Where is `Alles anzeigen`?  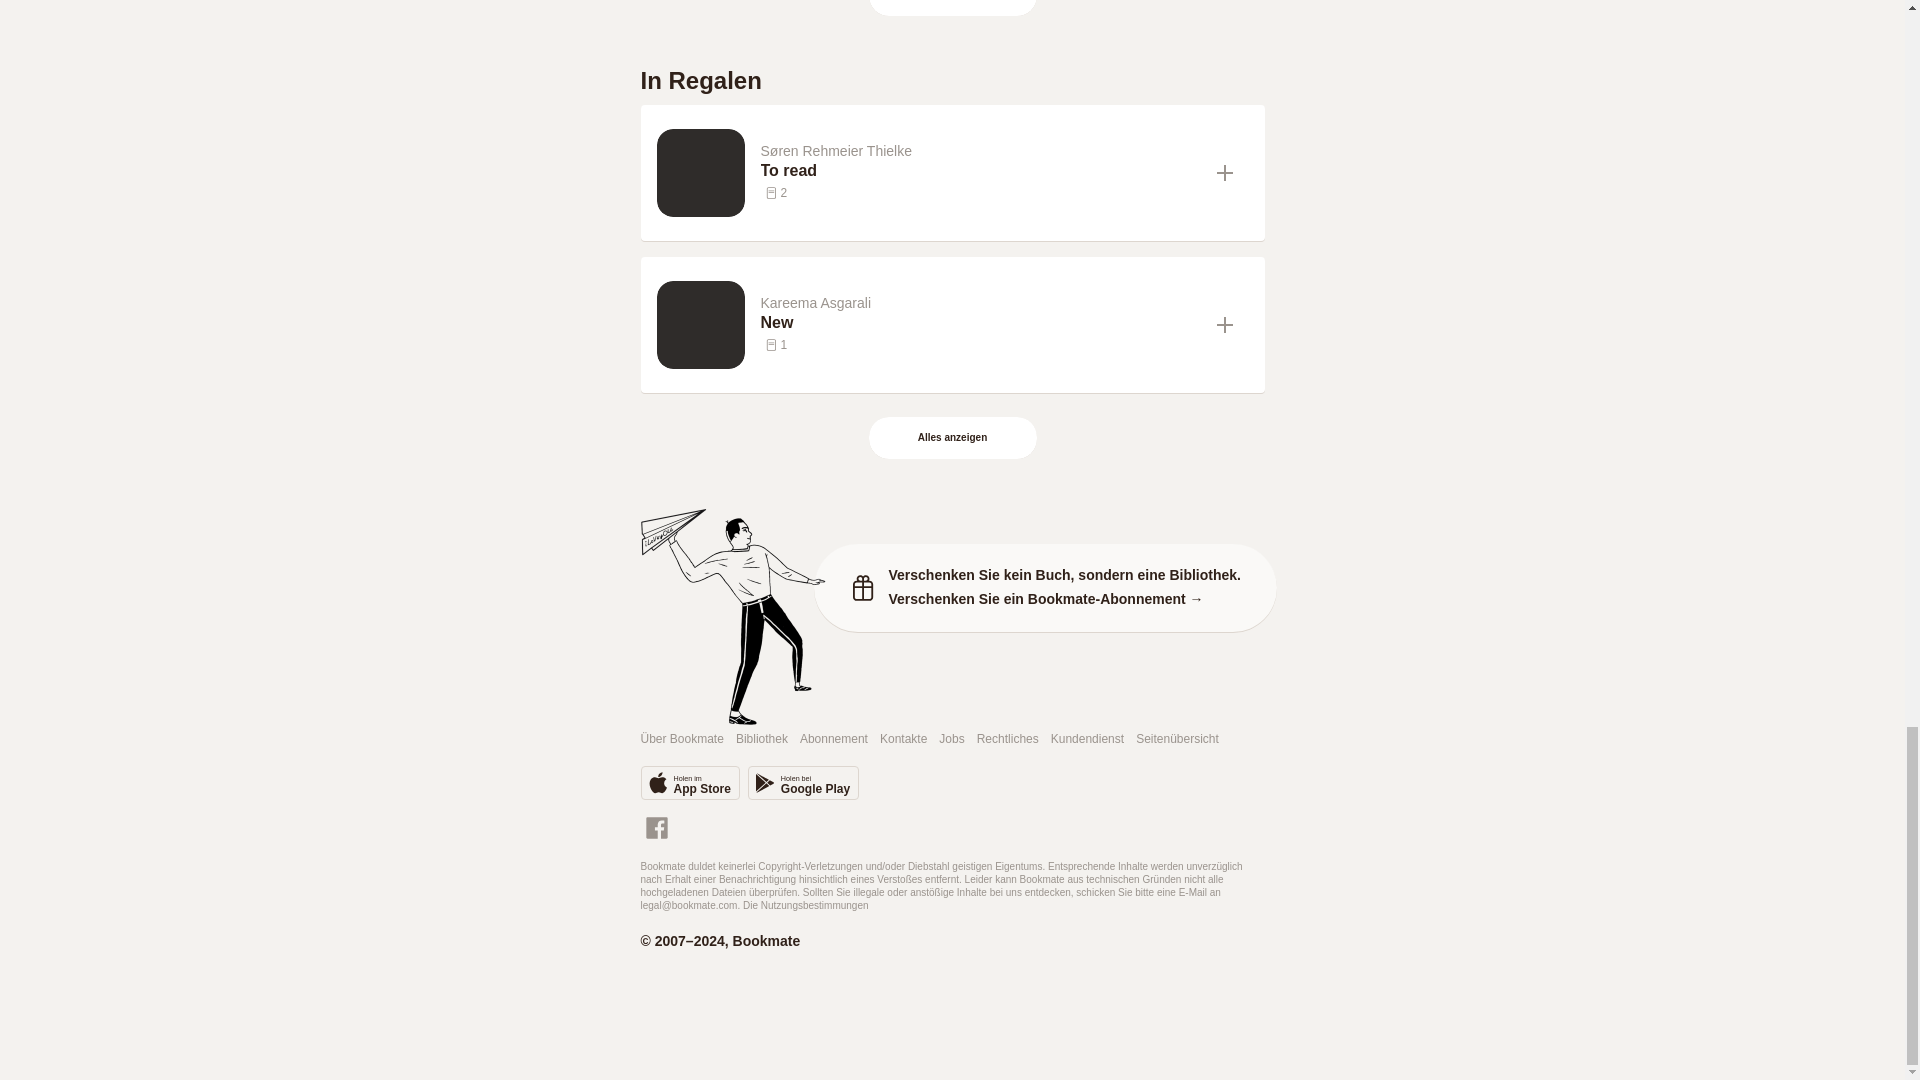
Alles anzeigen is located at coordinates (952, 8).